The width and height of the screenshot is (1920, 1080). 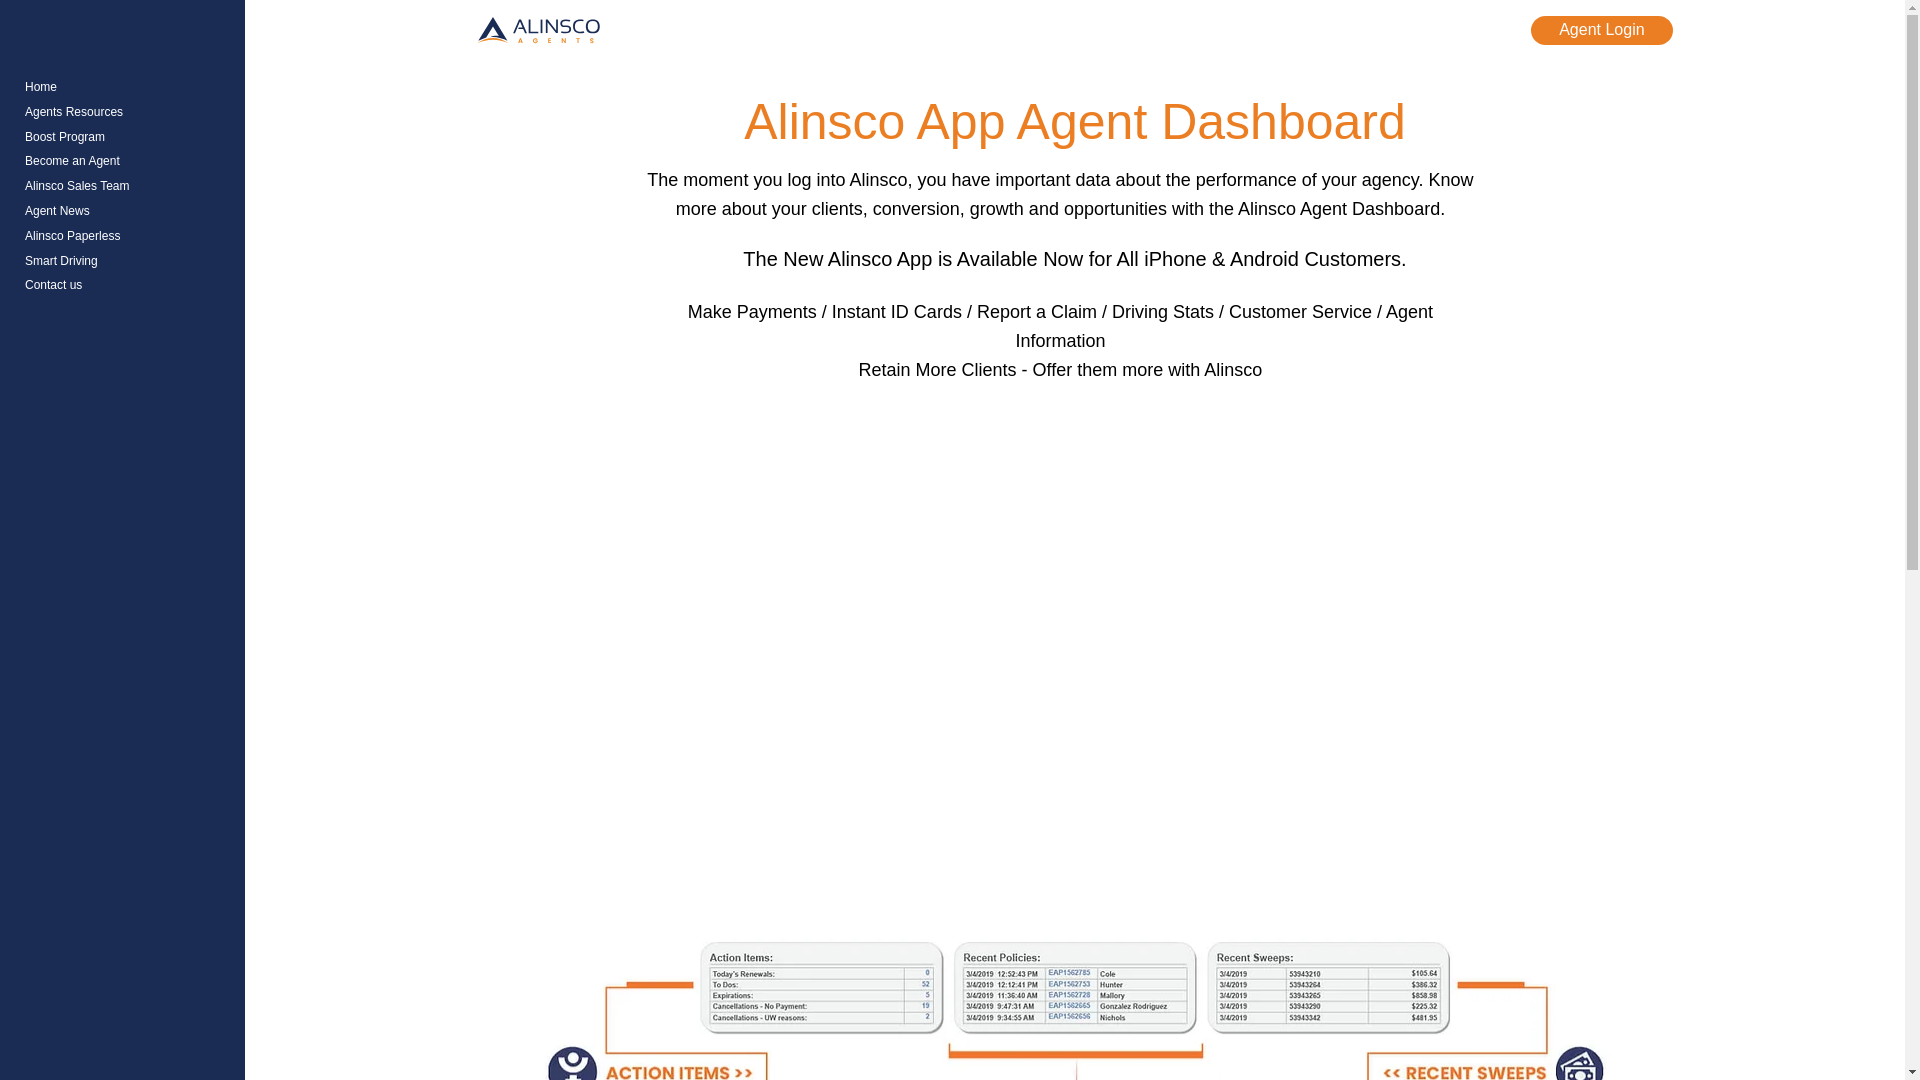 What do you see at coordinates (127, 87) in the screenshot?
I see `Home` at bounding box center [127, 87].